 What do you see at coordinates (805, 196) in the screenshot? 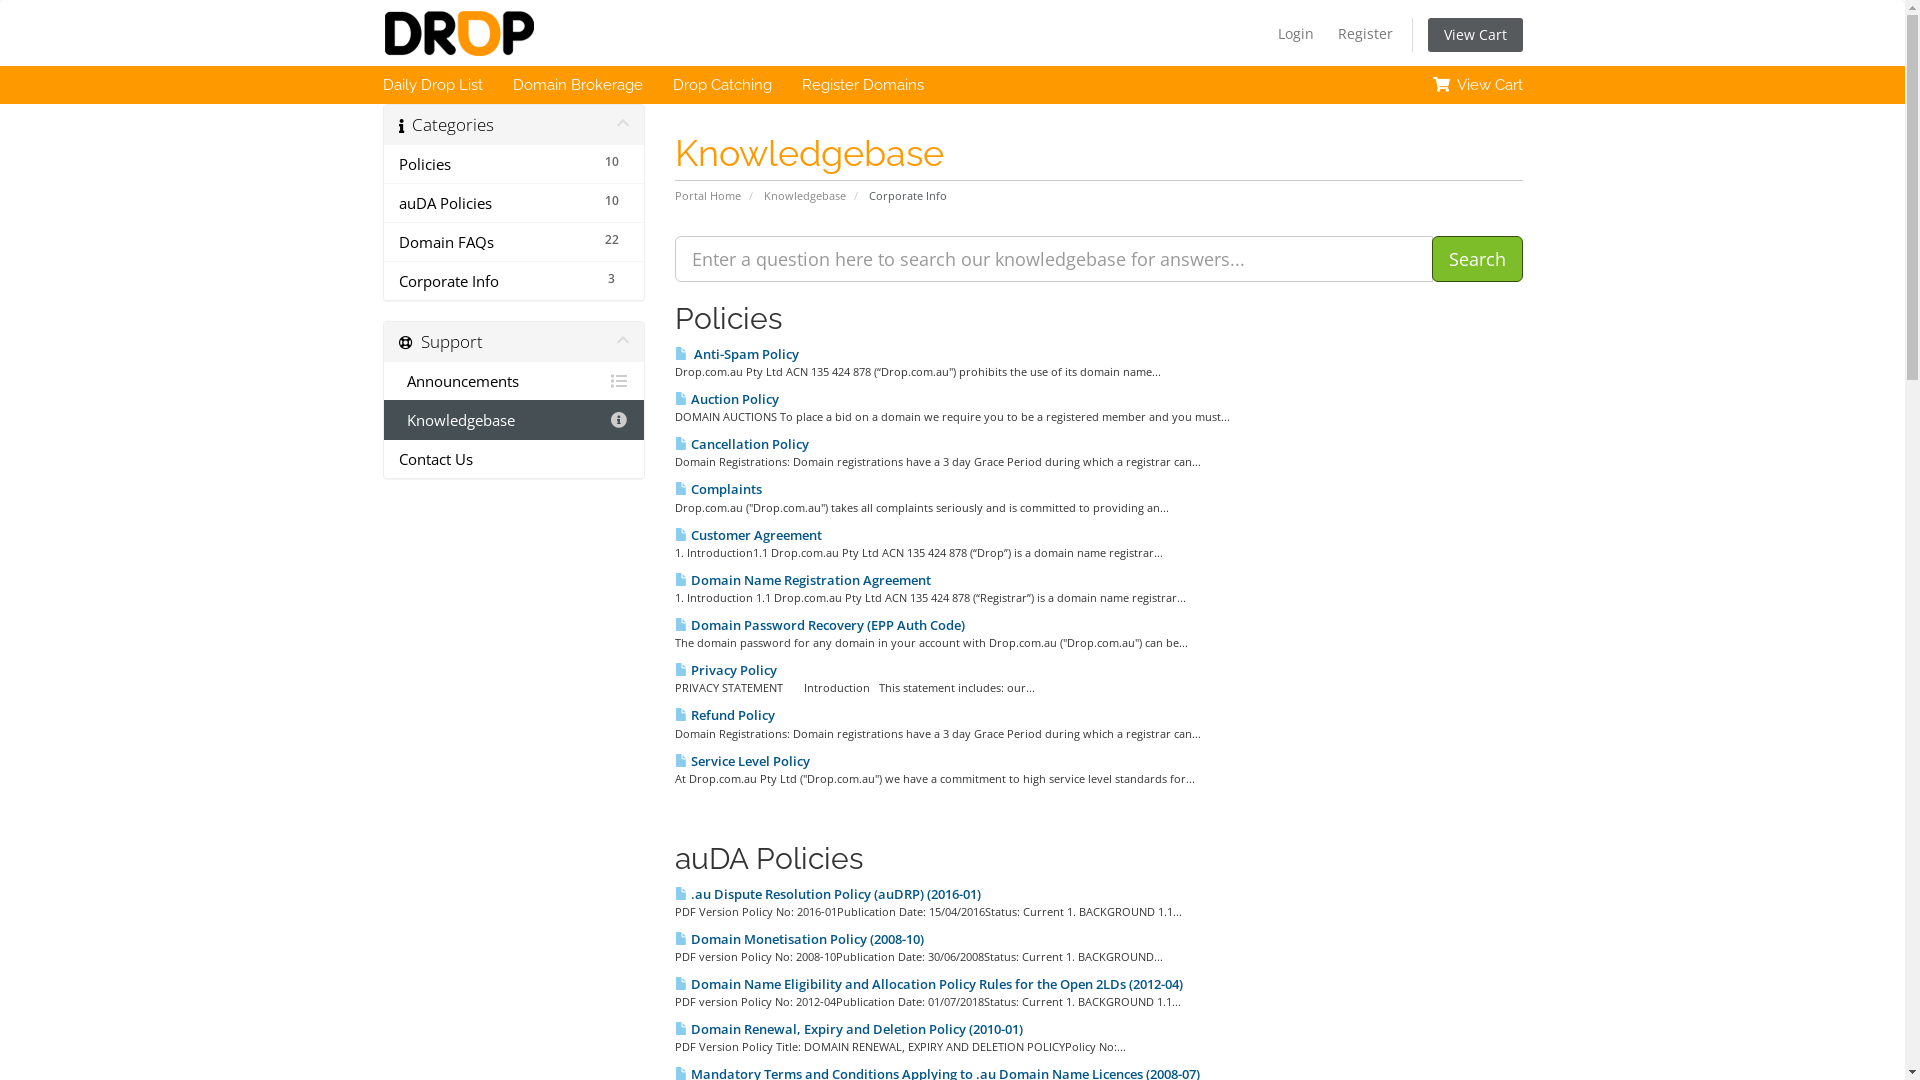
I see `Knowledgebase` at bounding box center [805, 196].